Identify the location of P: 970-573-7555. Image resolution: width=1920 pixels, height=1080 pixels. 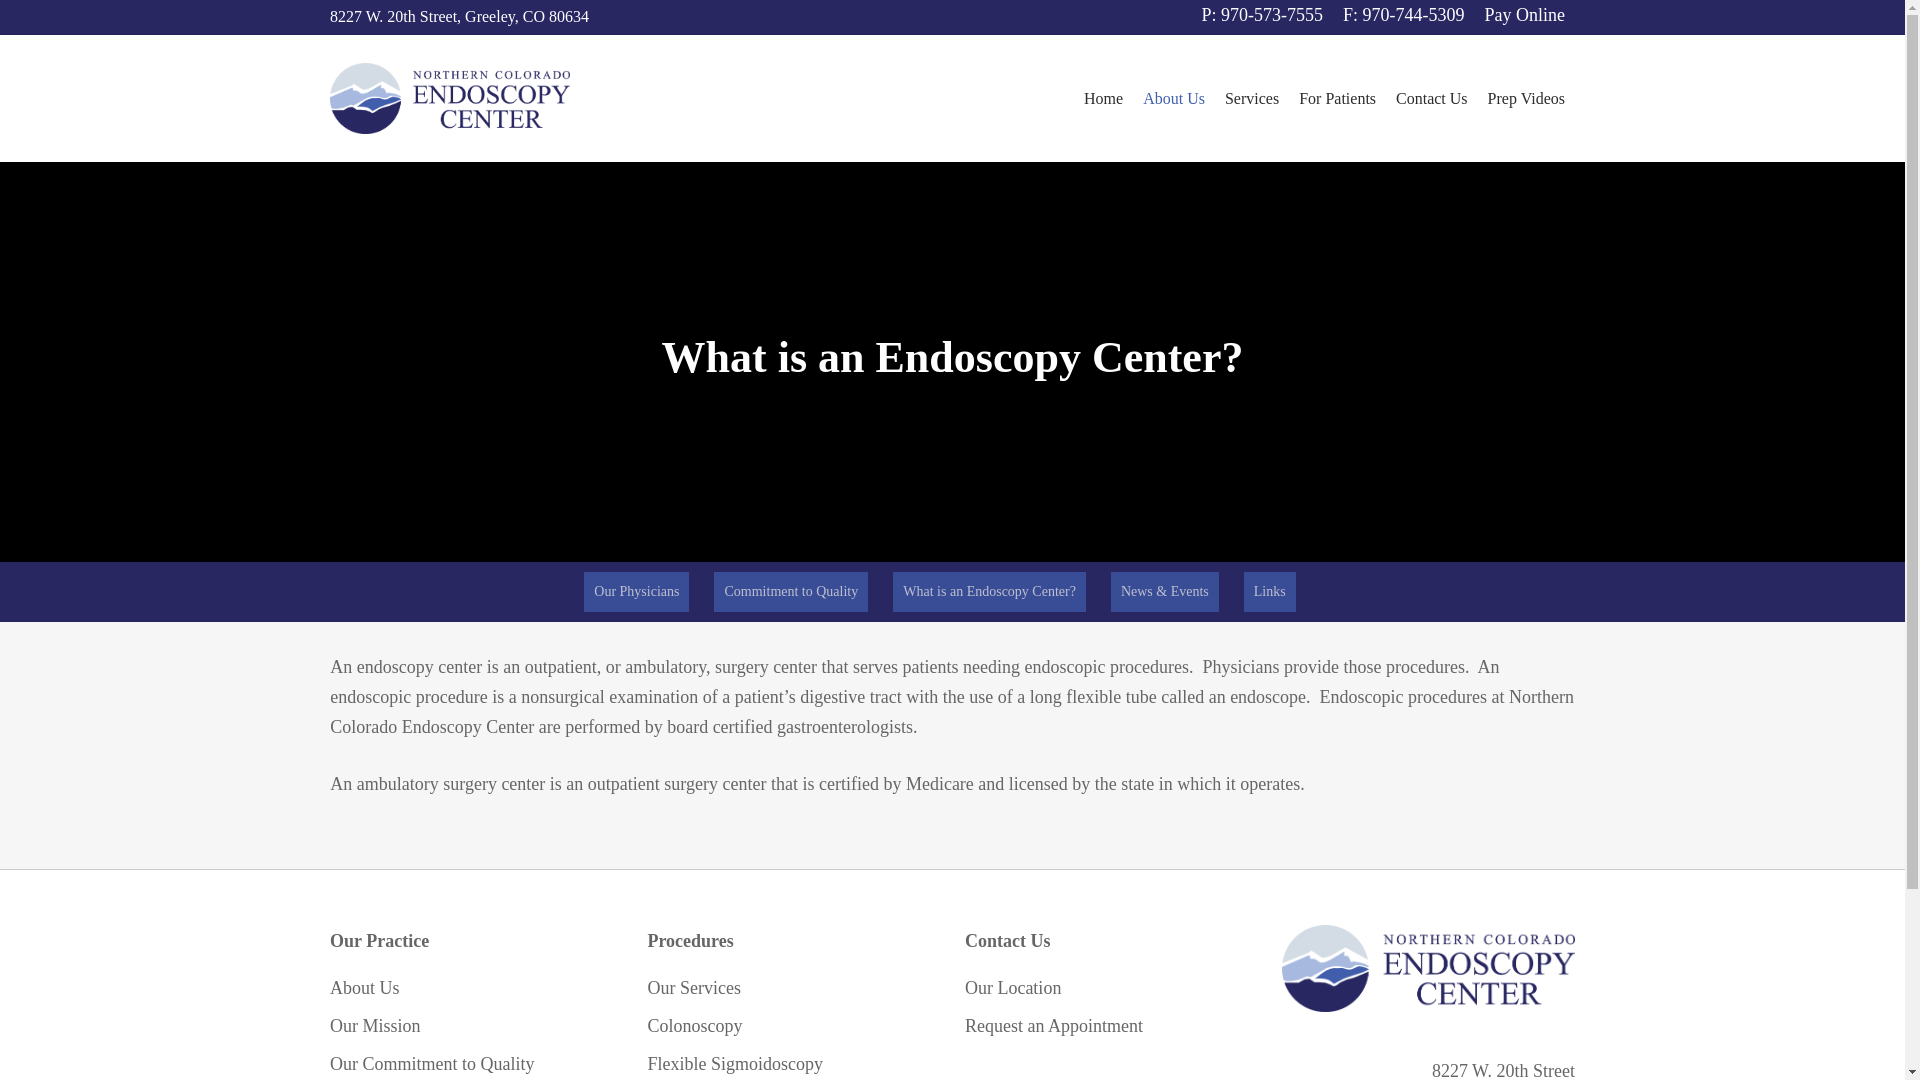
(1263, 16).